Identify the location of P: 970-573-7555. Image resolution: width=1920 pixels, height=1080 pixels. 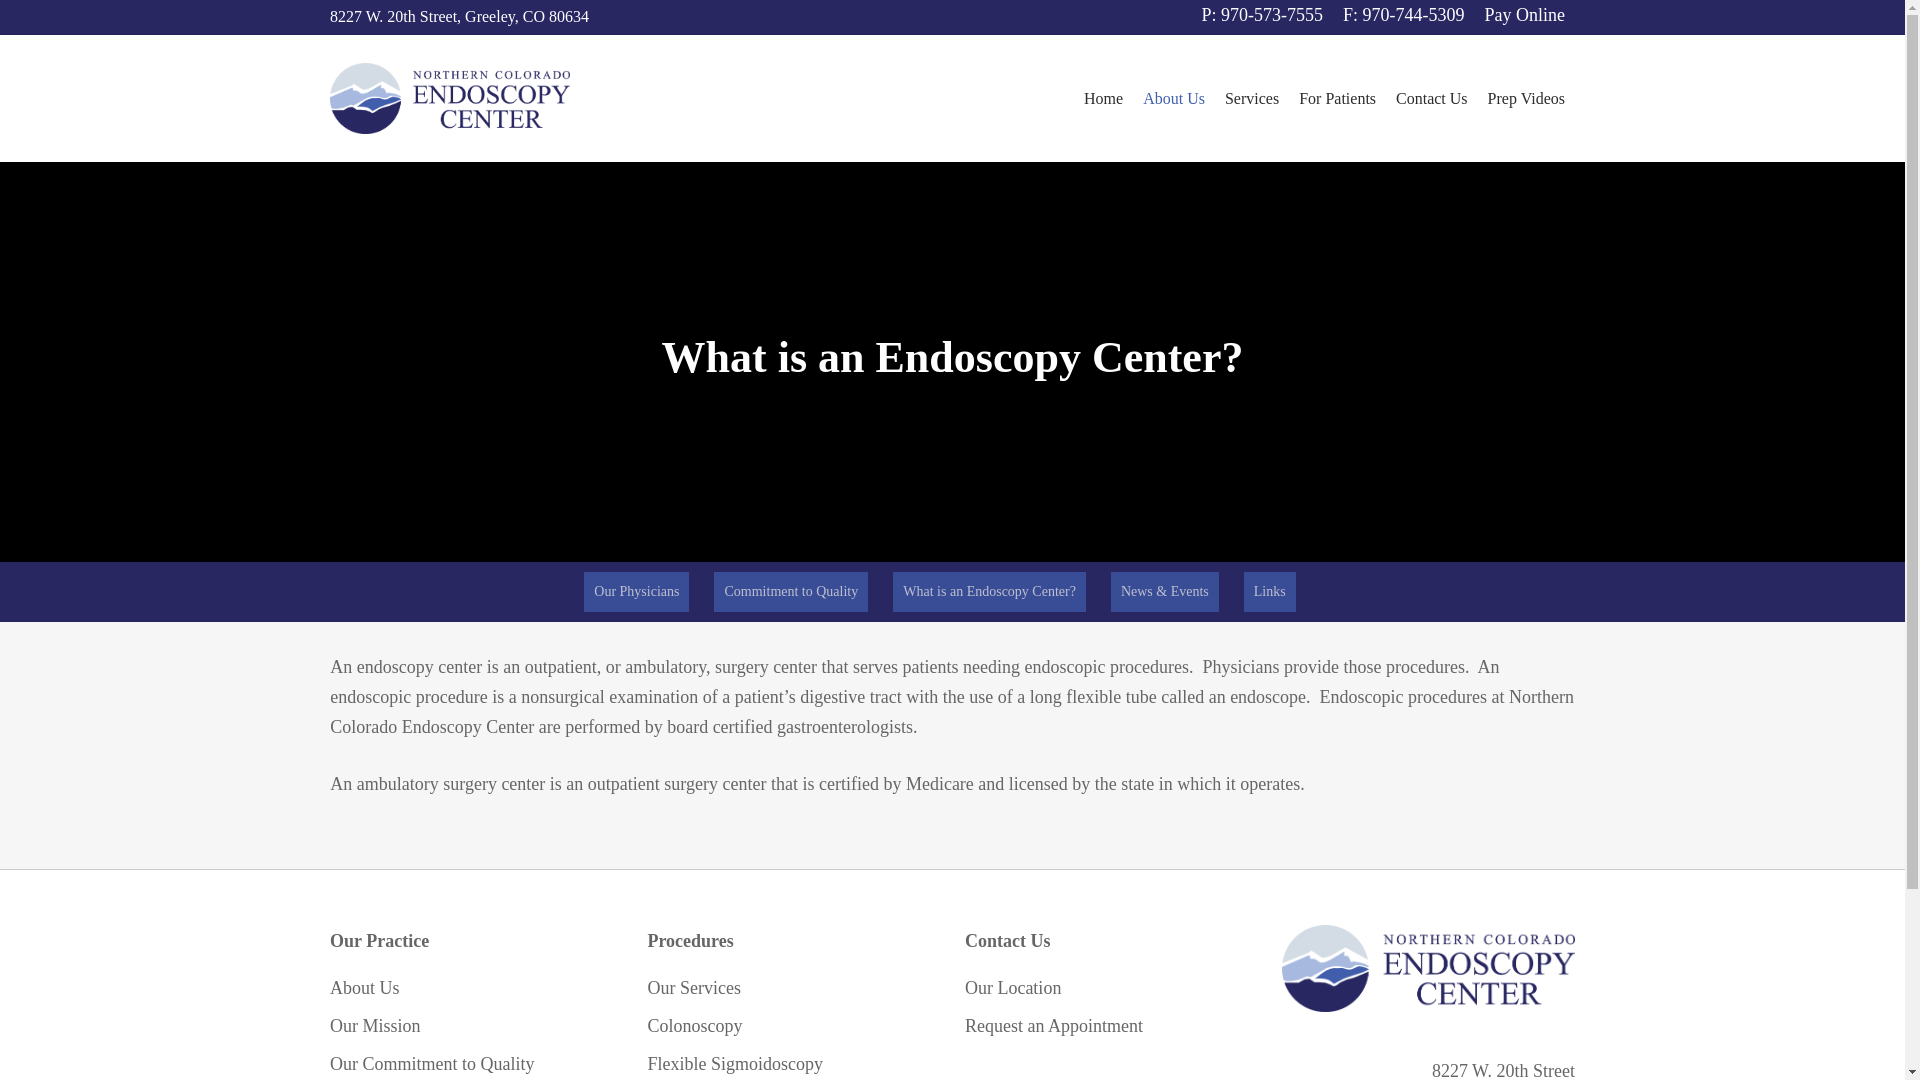
(1263, 16).